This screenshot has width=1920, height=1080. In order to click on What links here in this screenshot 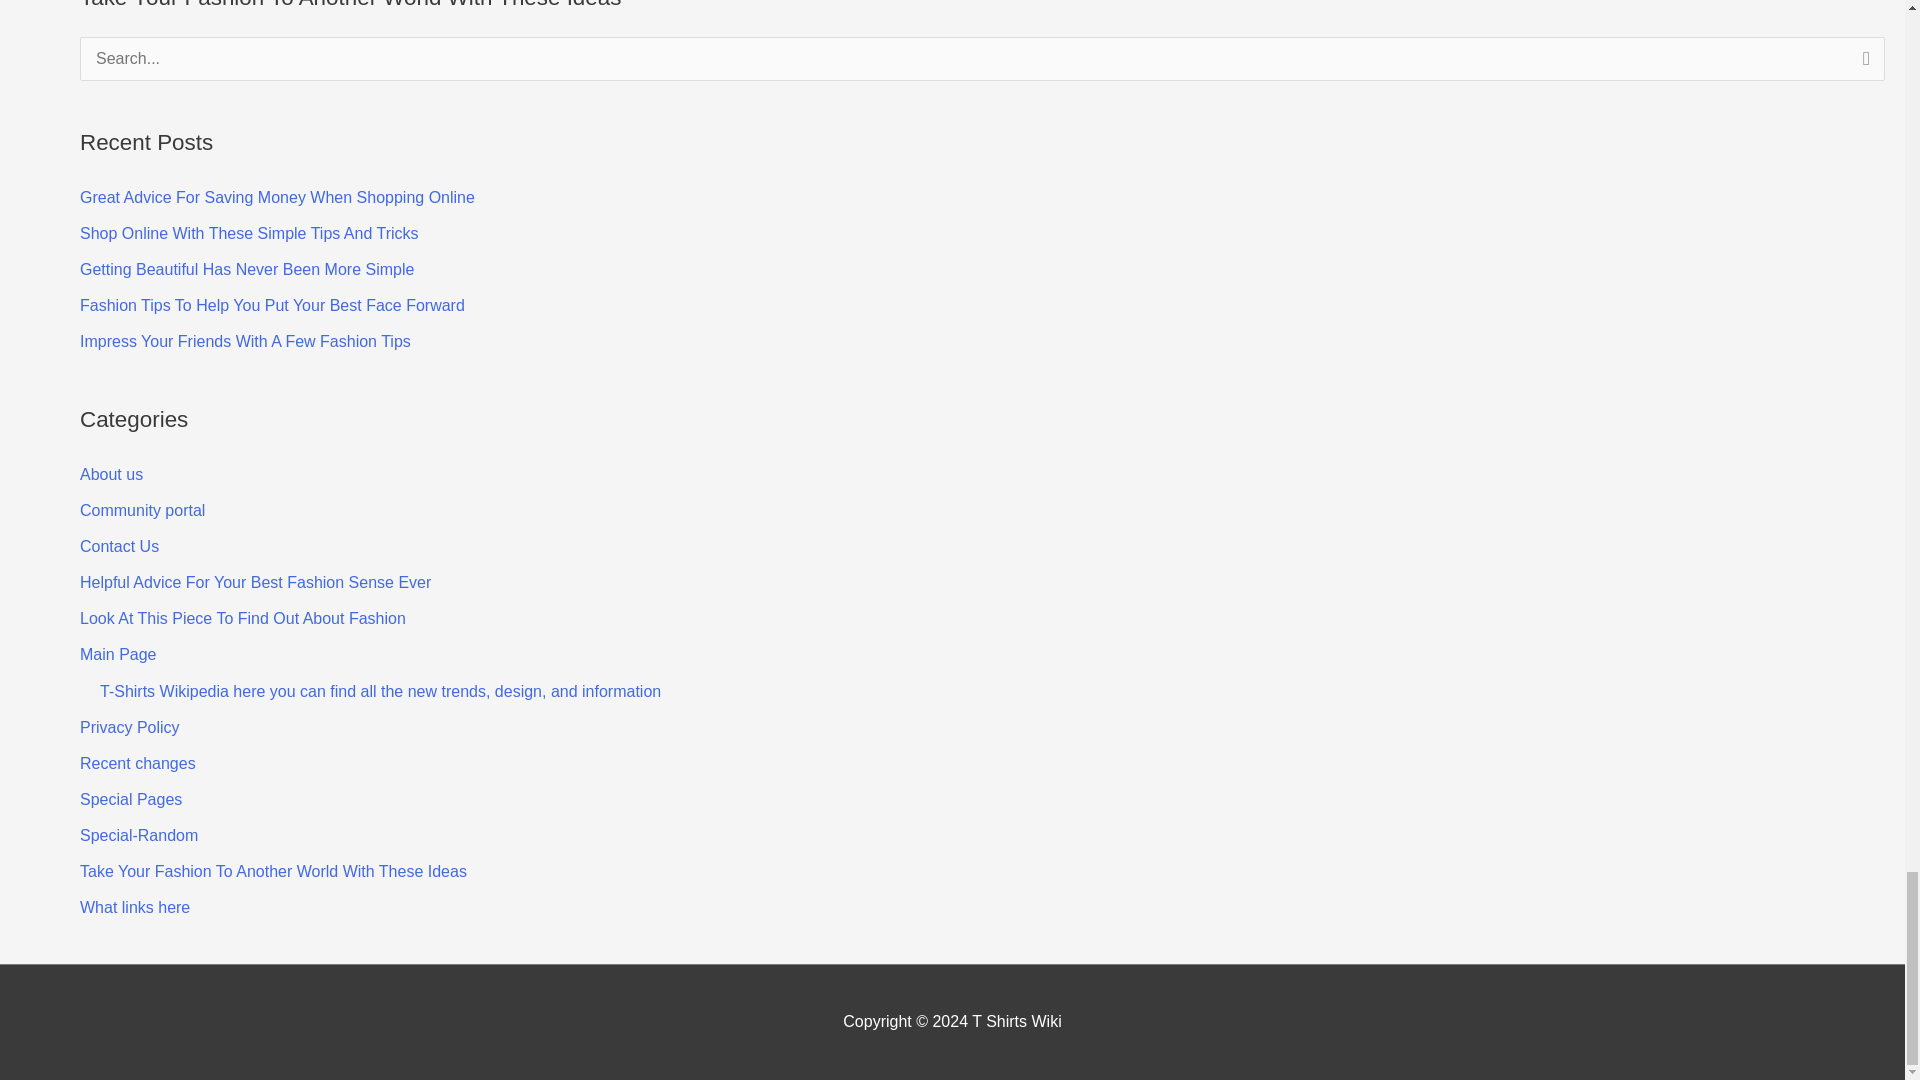, I will do `click(135, 906)`.